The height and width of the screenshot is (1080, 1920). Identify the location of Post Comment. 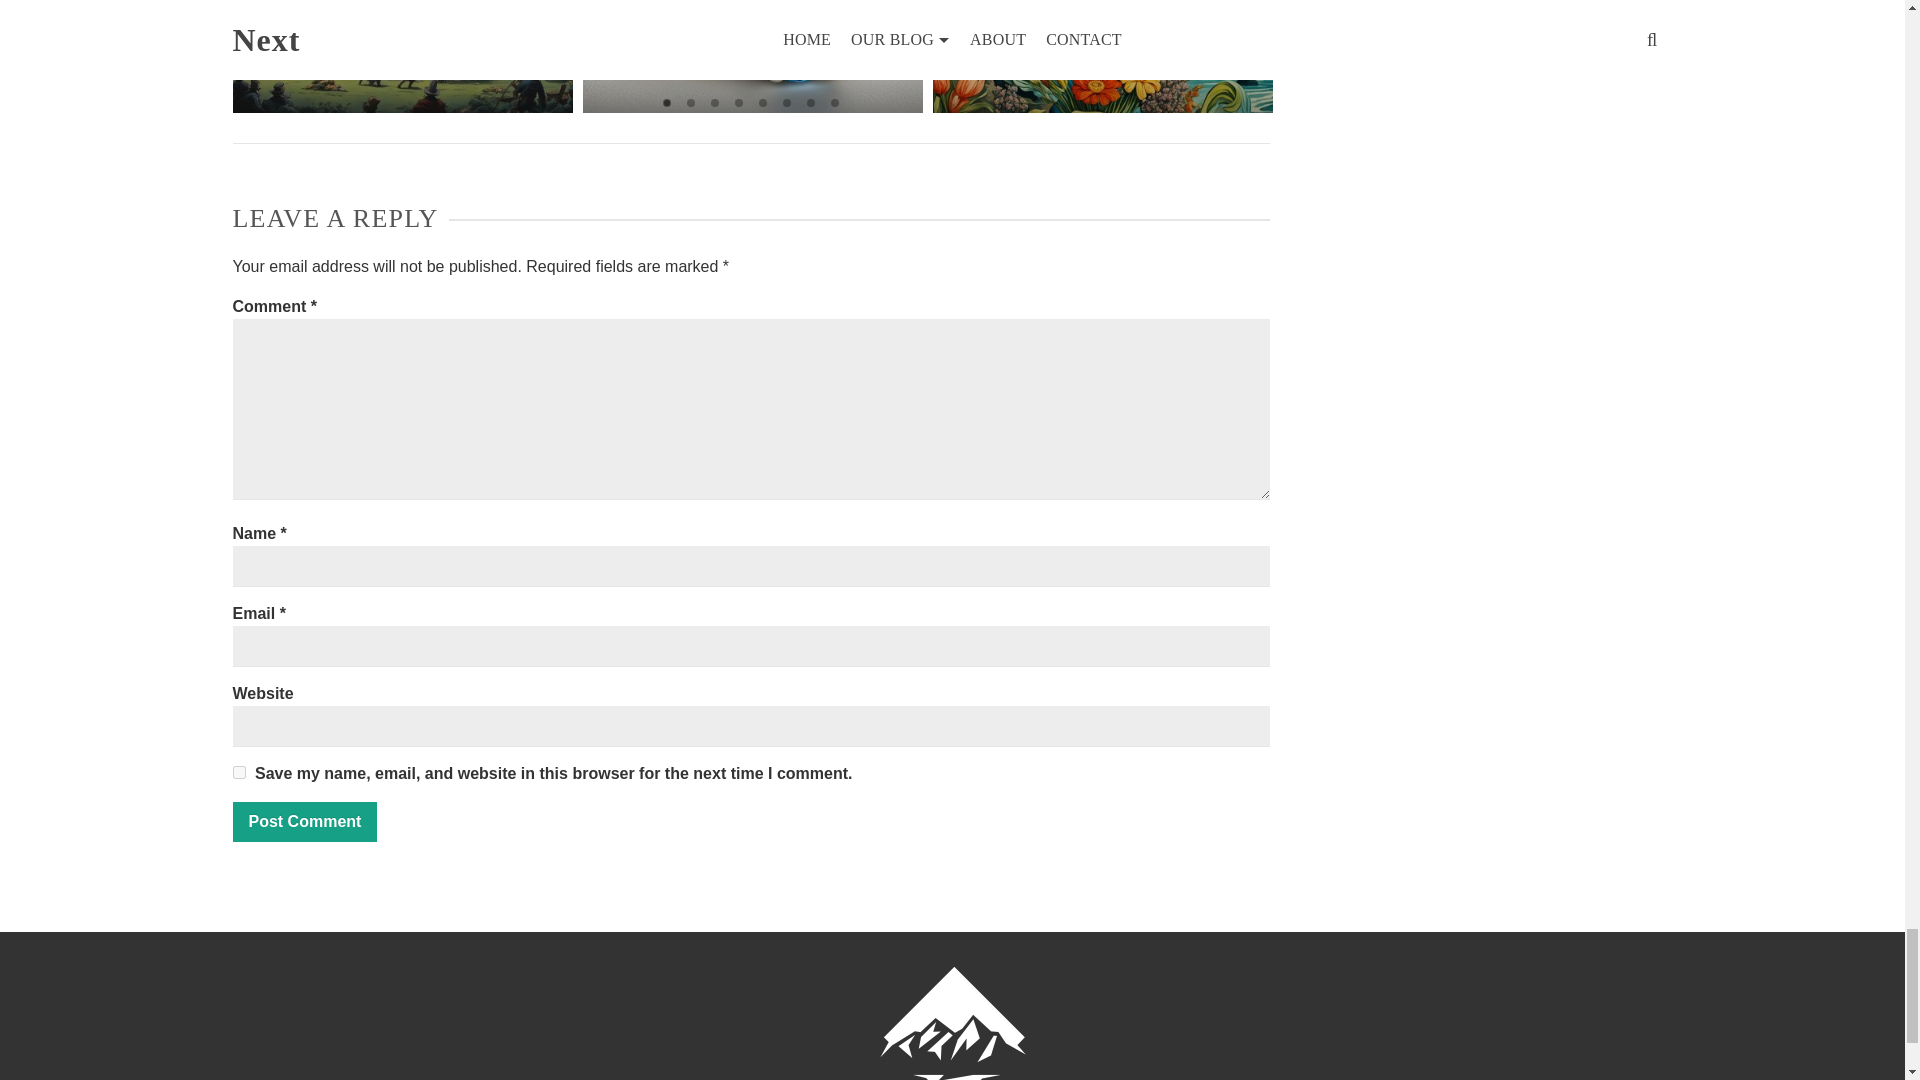
(304, 822).